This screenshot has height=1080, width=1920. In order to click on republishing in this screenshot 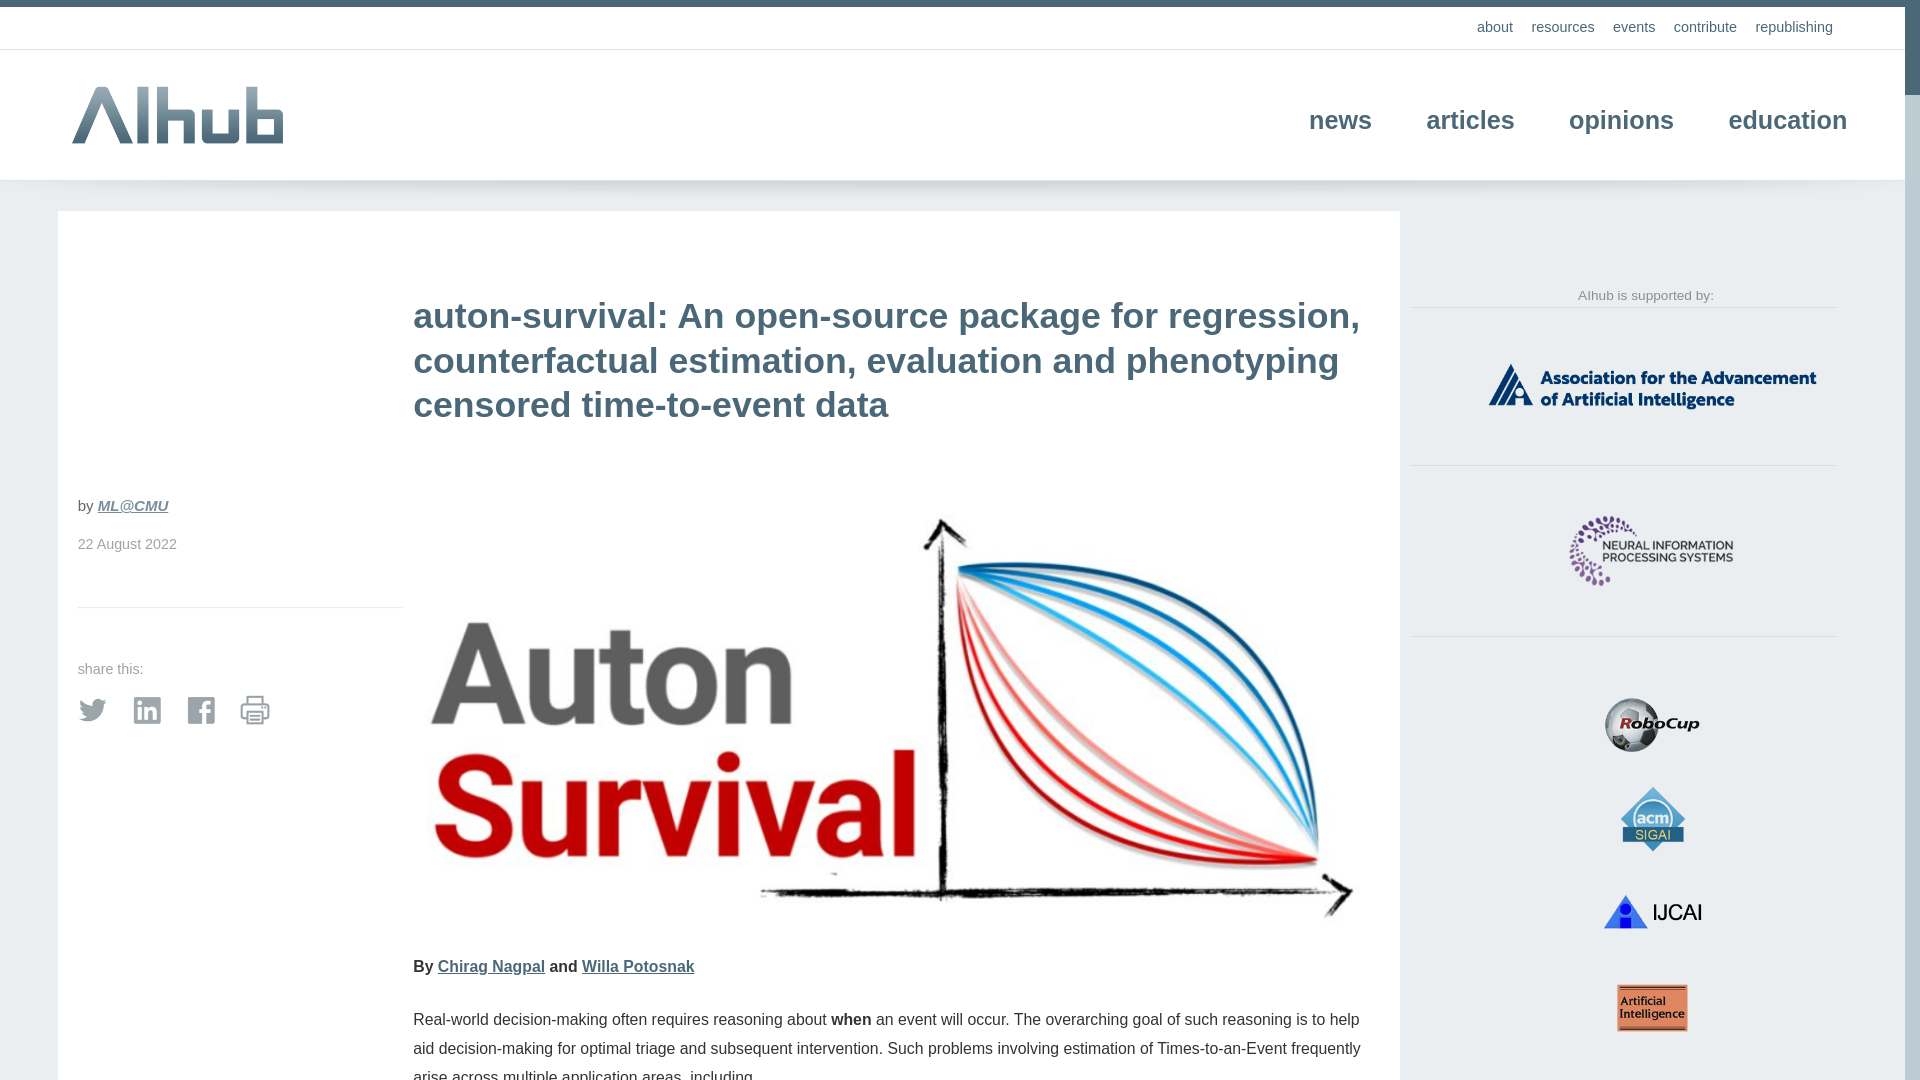, I will do `click(1794, 26)`.